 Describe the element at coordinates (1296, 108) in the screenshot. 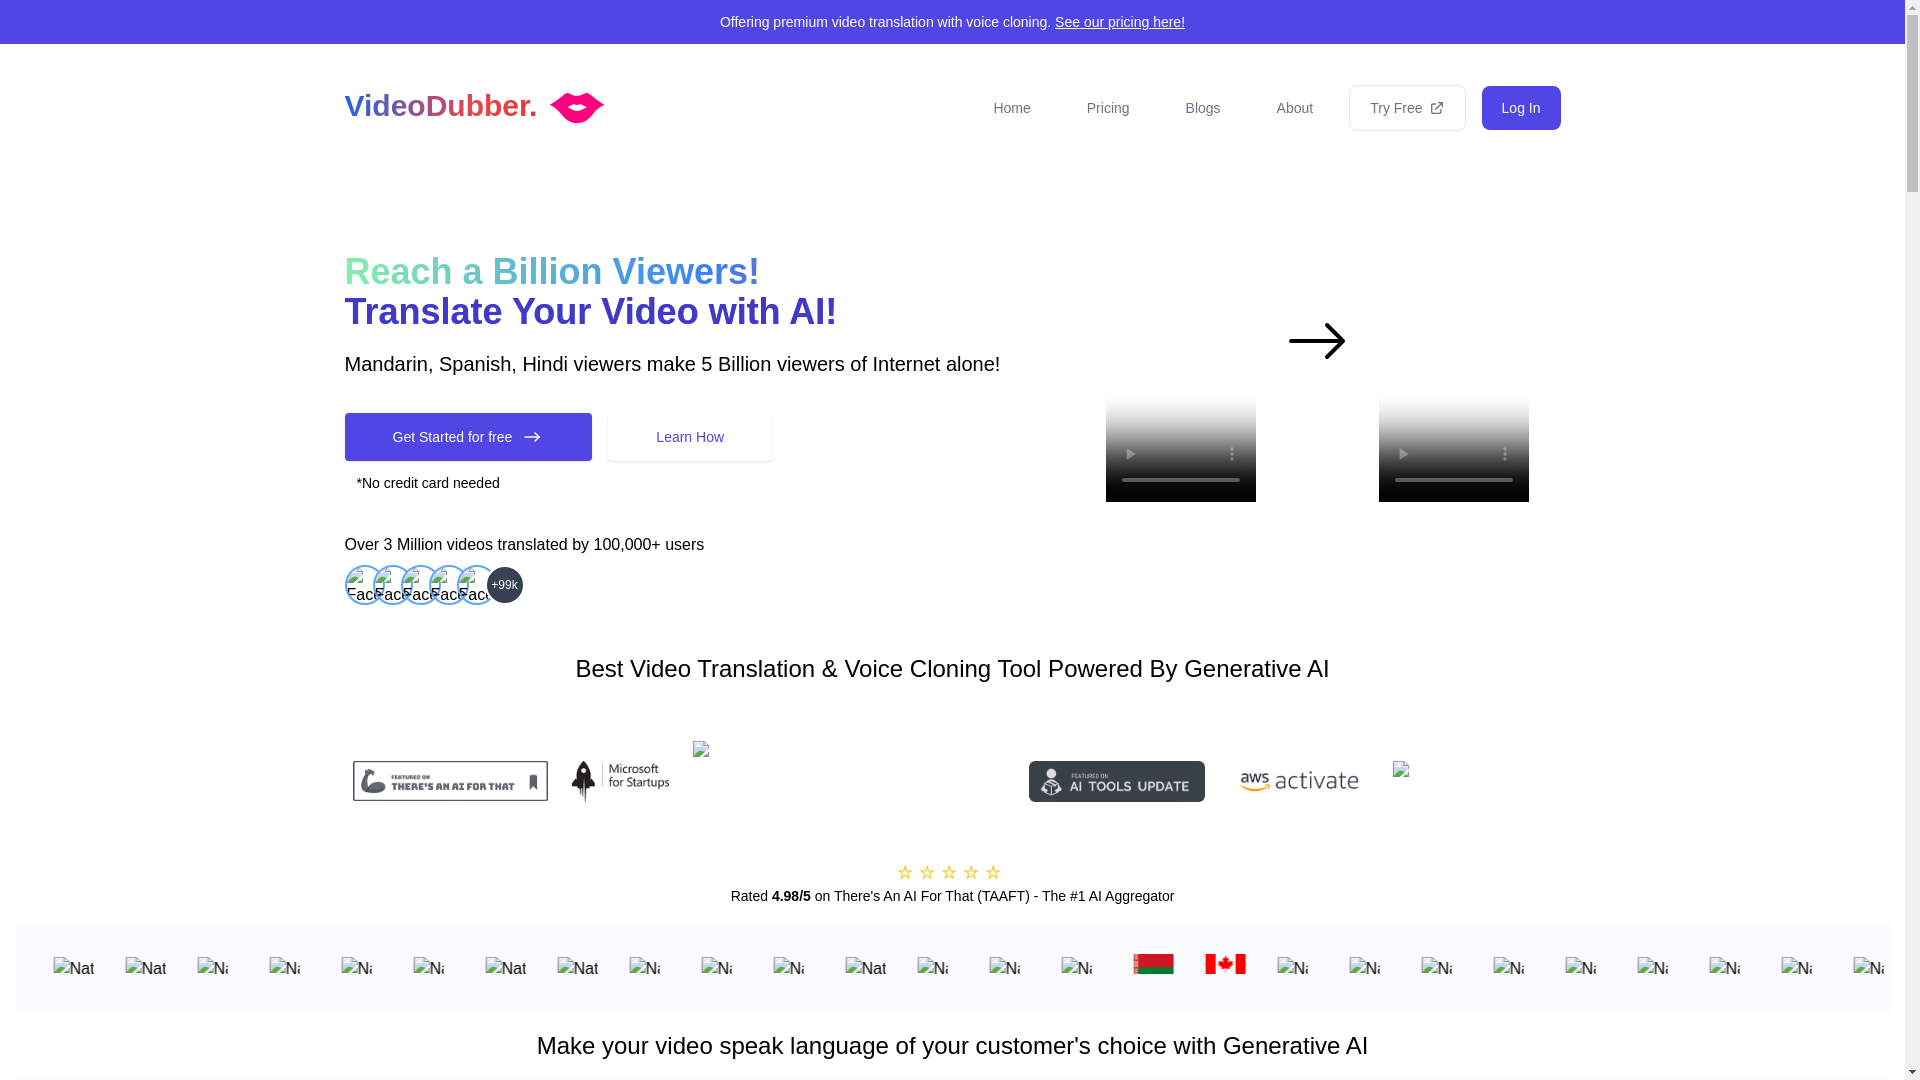

I see `About` at that location.